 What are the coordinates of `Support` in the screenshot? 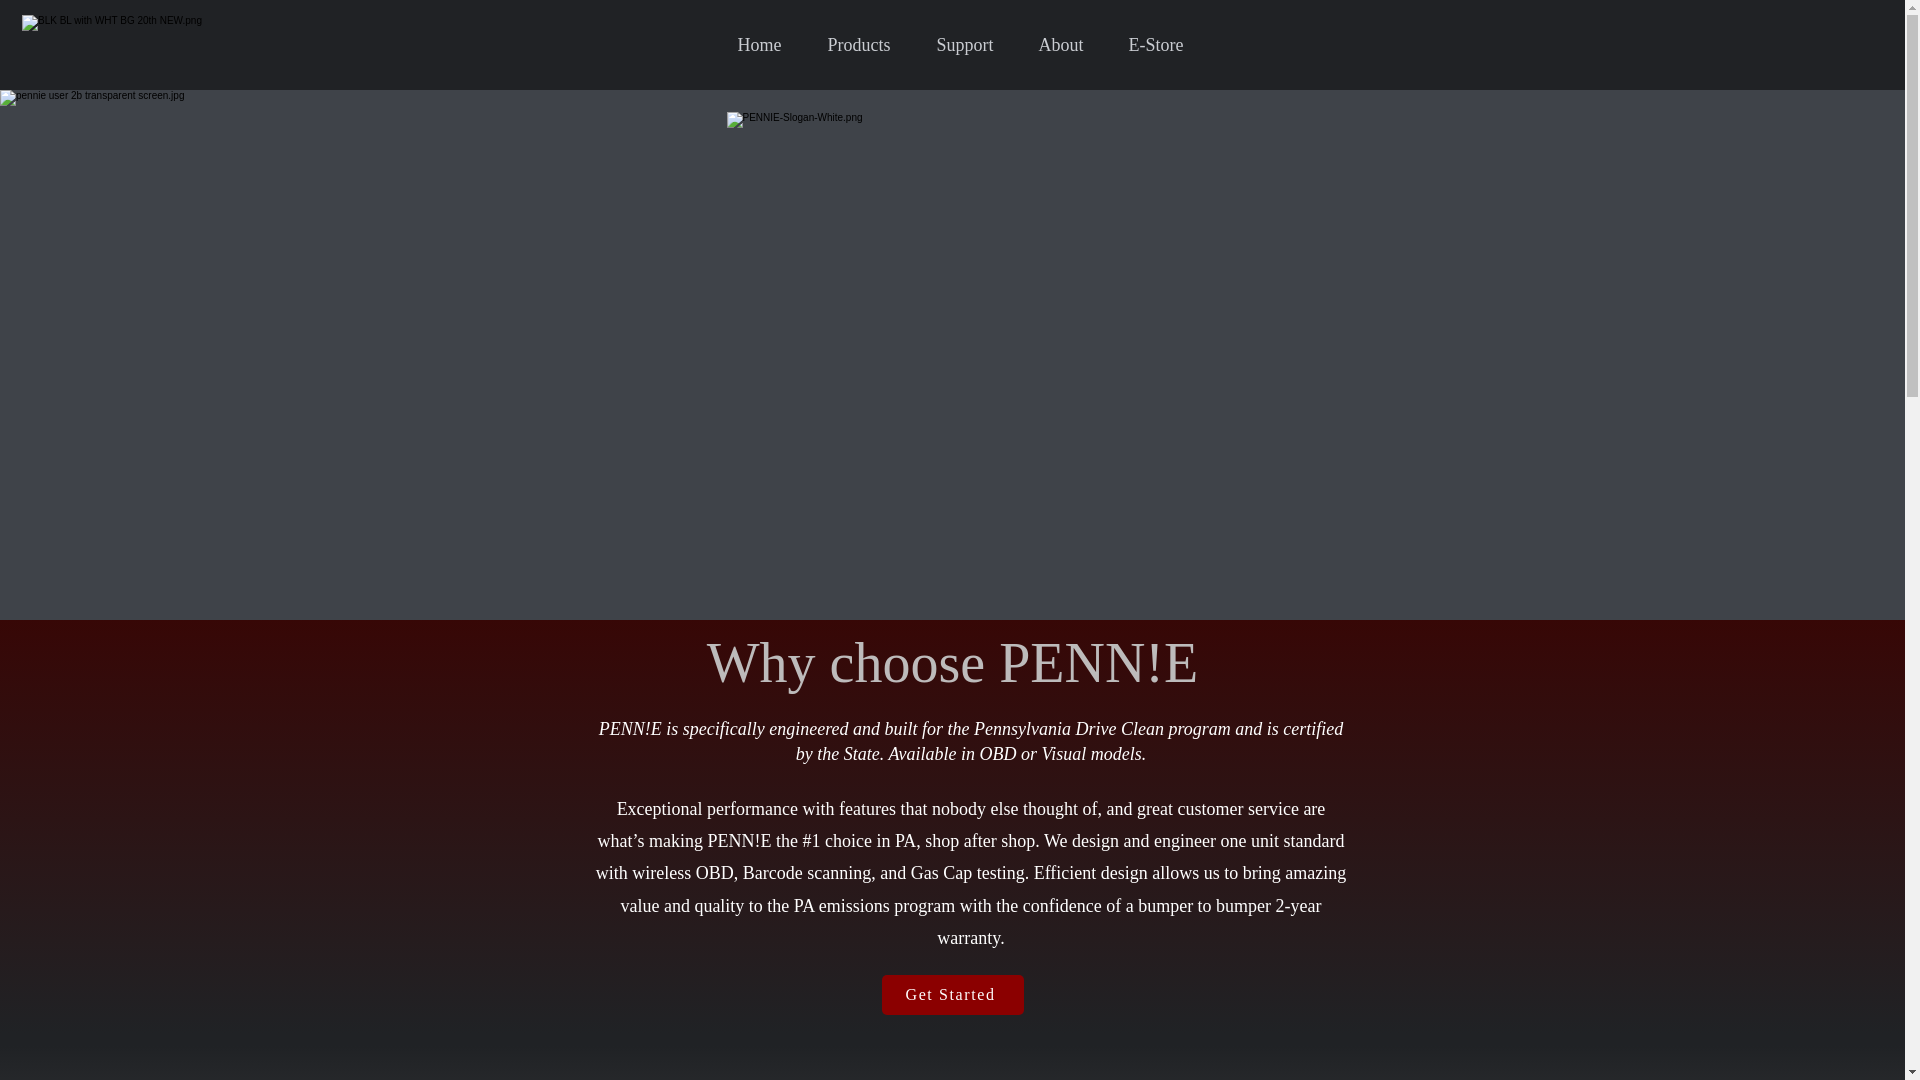 It's located at (958, 45).